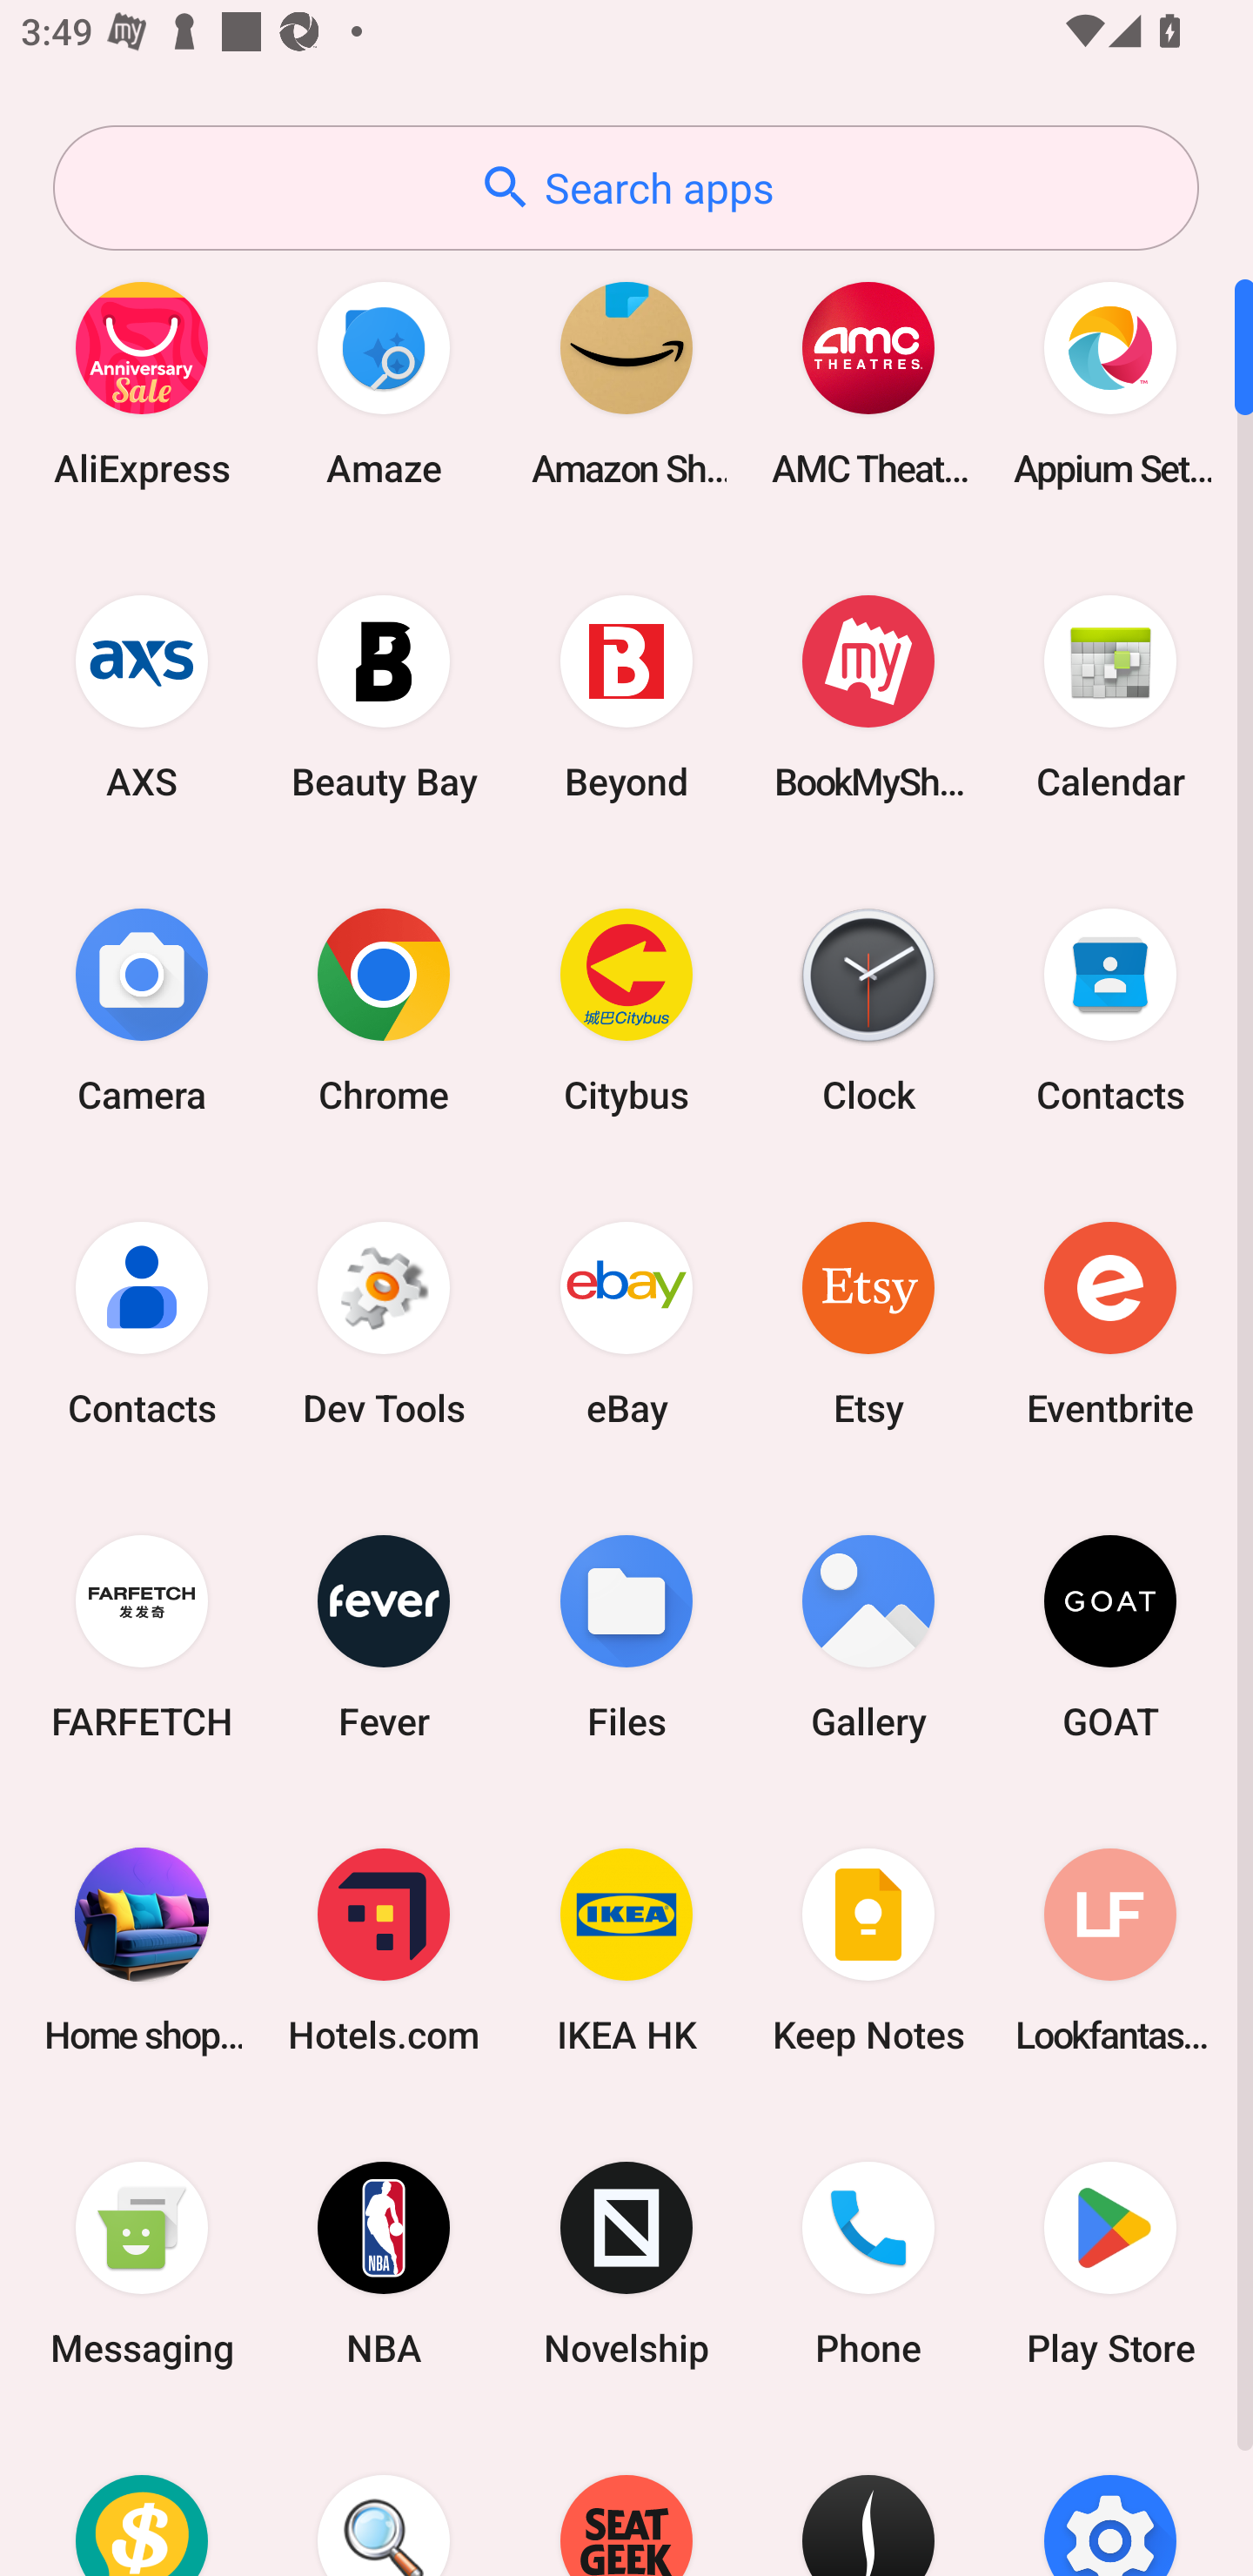  I want to click on Clock, so click(868, 1010).